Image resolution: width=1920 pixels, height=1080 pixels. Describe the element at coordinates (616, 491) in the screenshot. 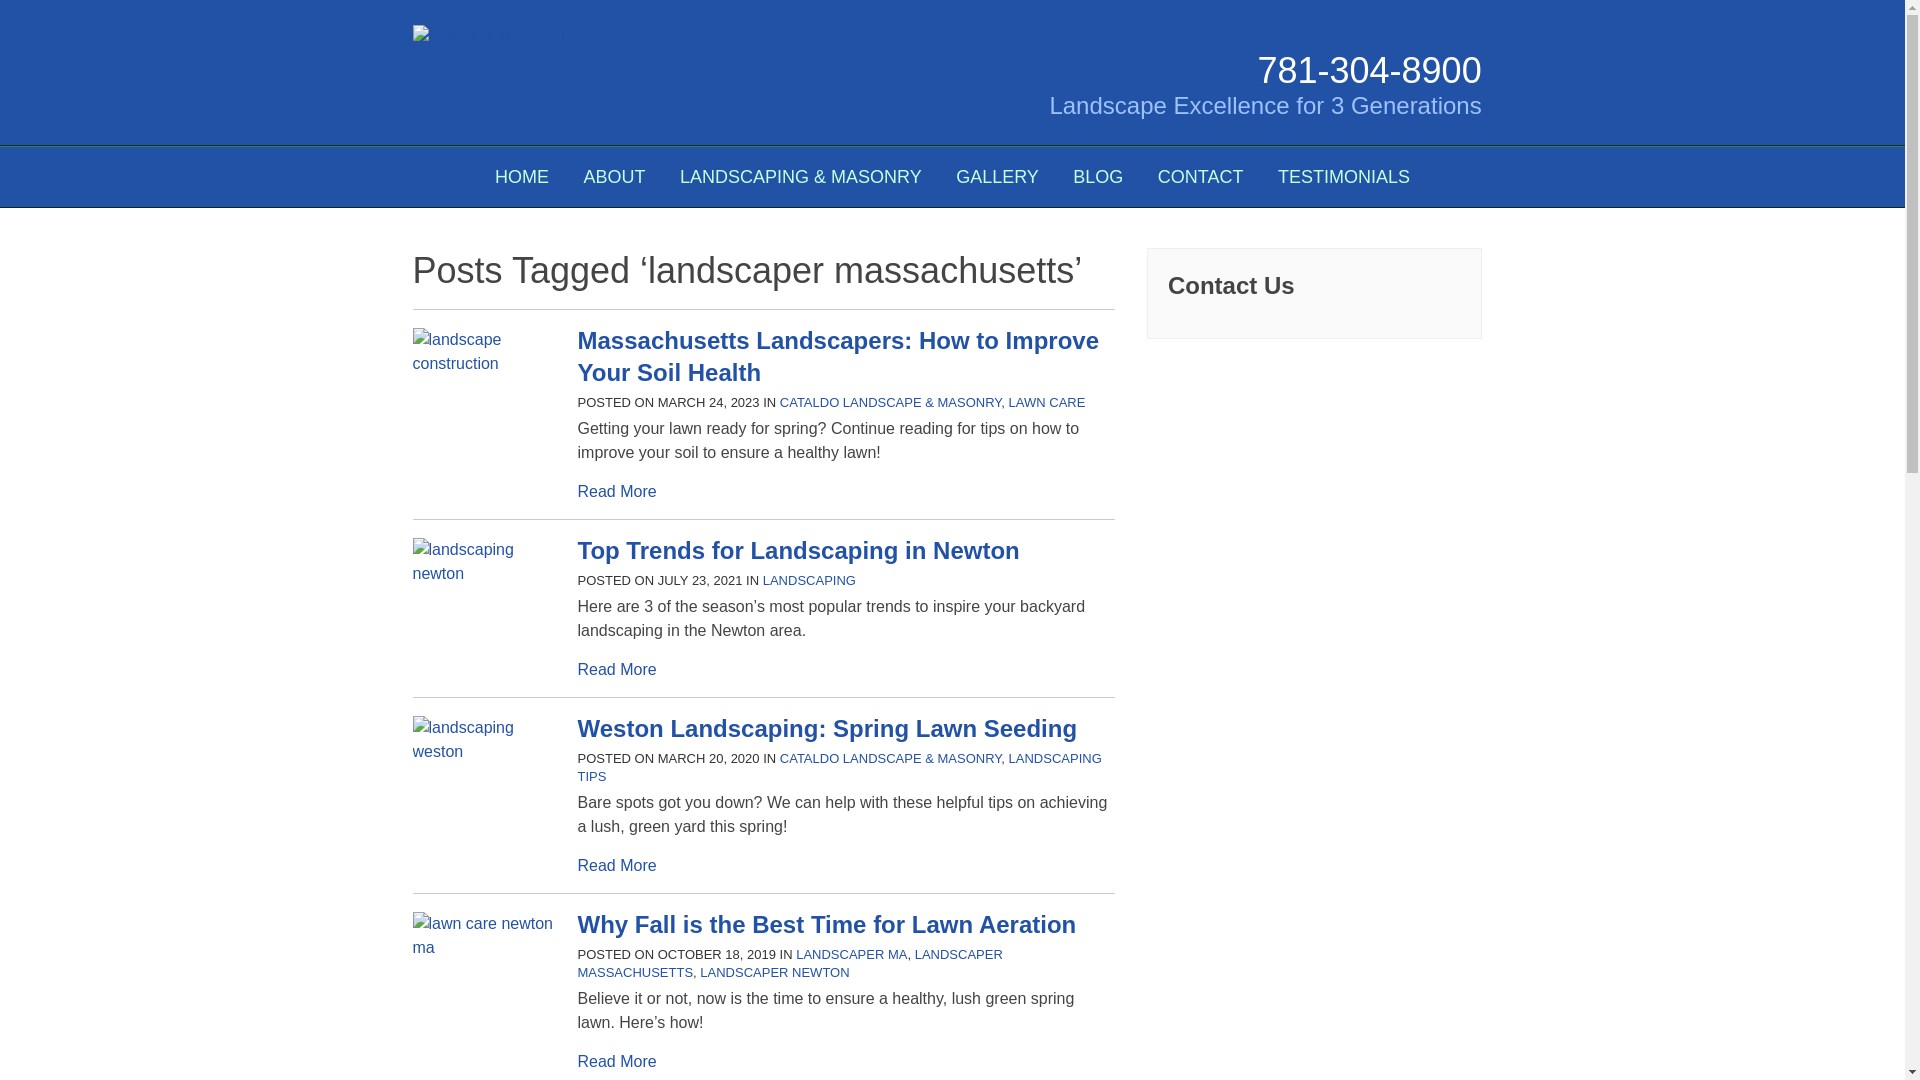

I see `Read More` at that location.